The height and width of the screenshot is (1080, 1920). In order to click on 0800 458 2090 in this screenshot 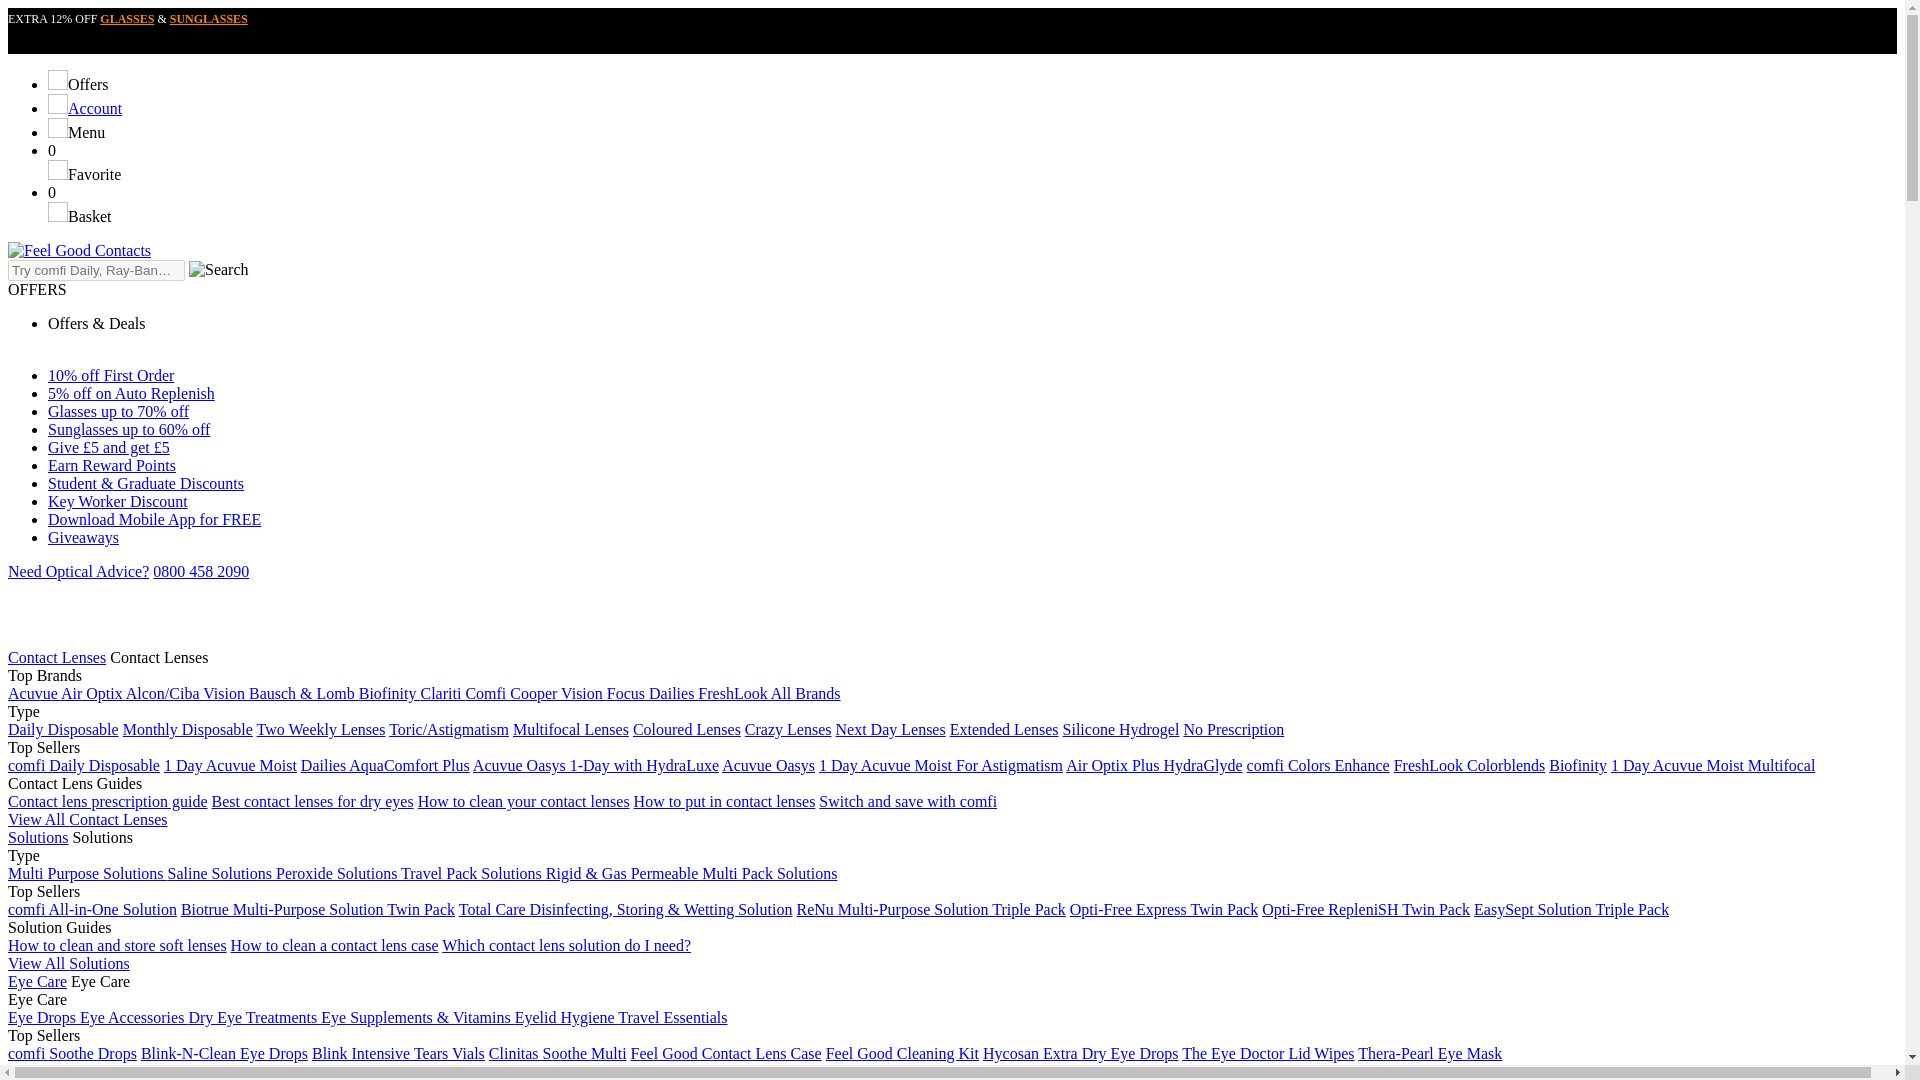, I will do `click(201, 570)`.